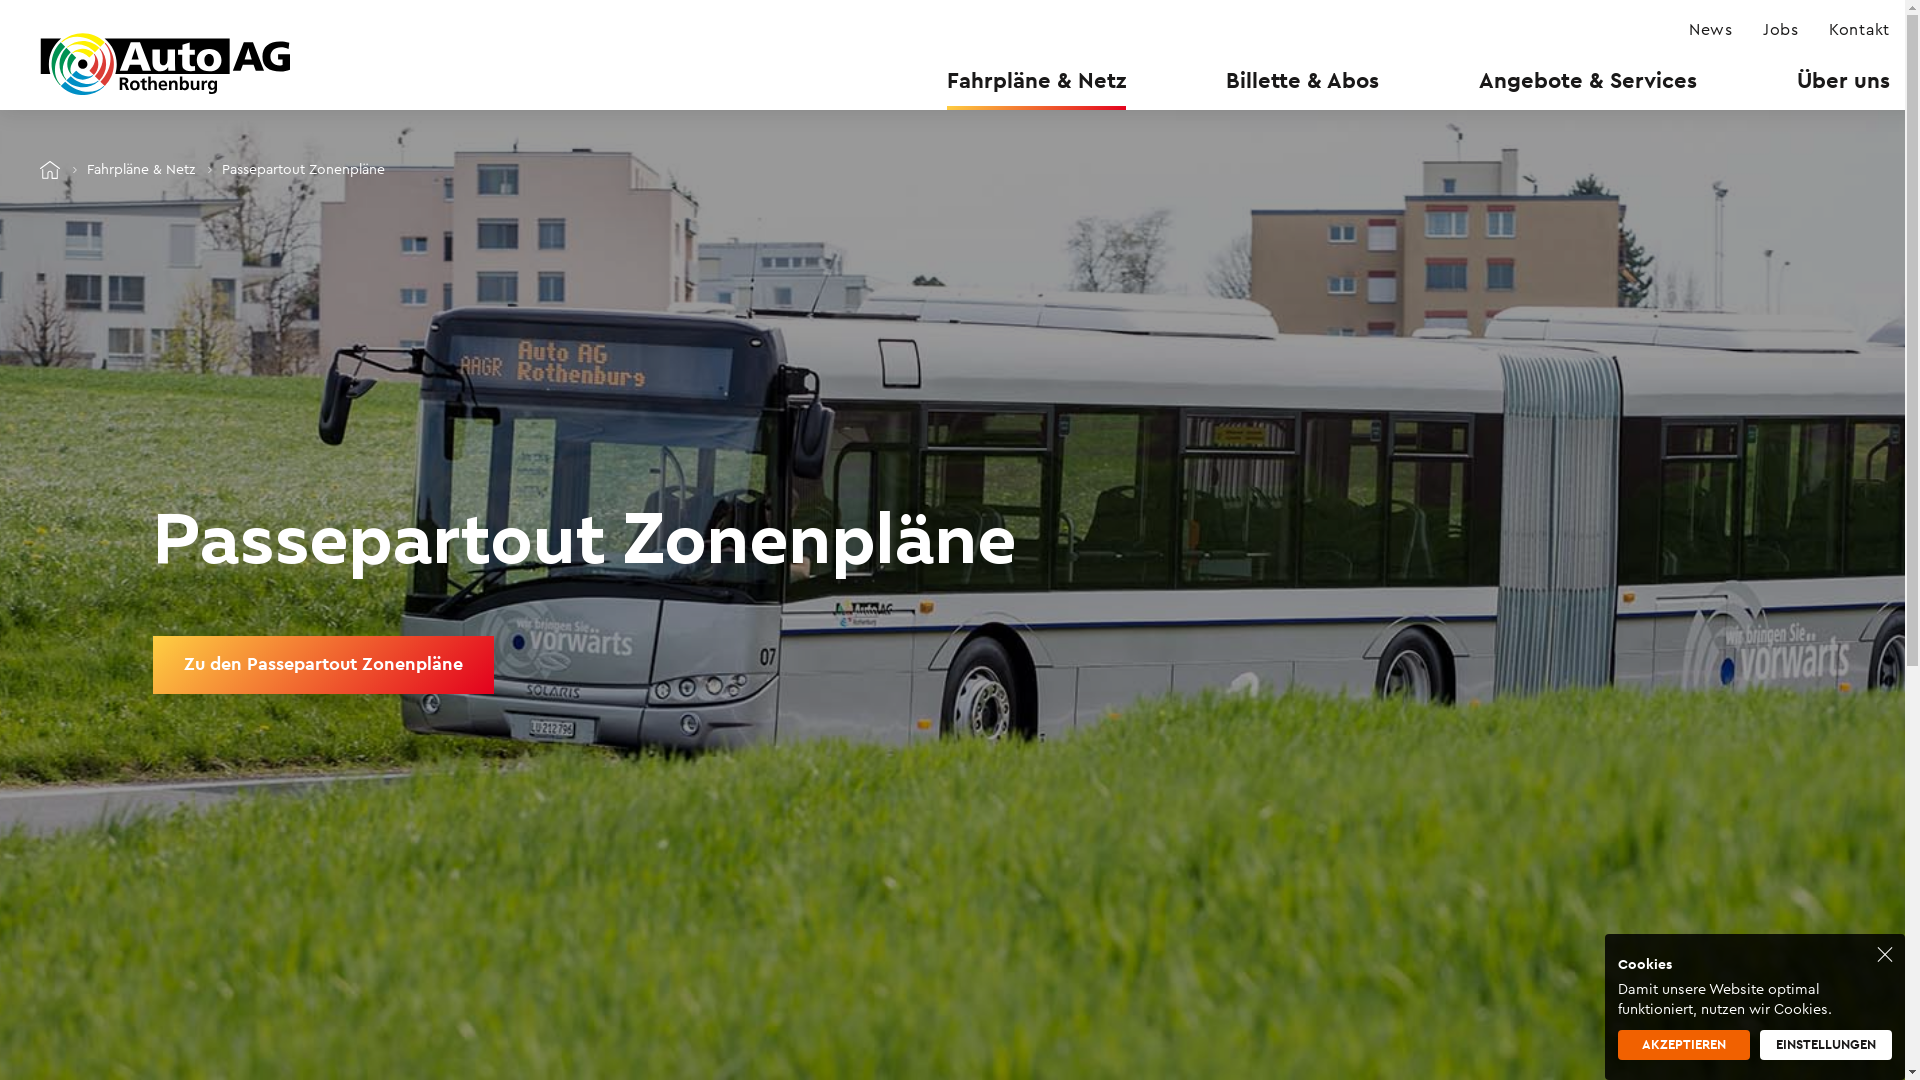 The image size is (1920, 1080). What do you see at coordinates (165, 64) in the screenshot?
I see `Startseite` at bounding box center [165, 64].